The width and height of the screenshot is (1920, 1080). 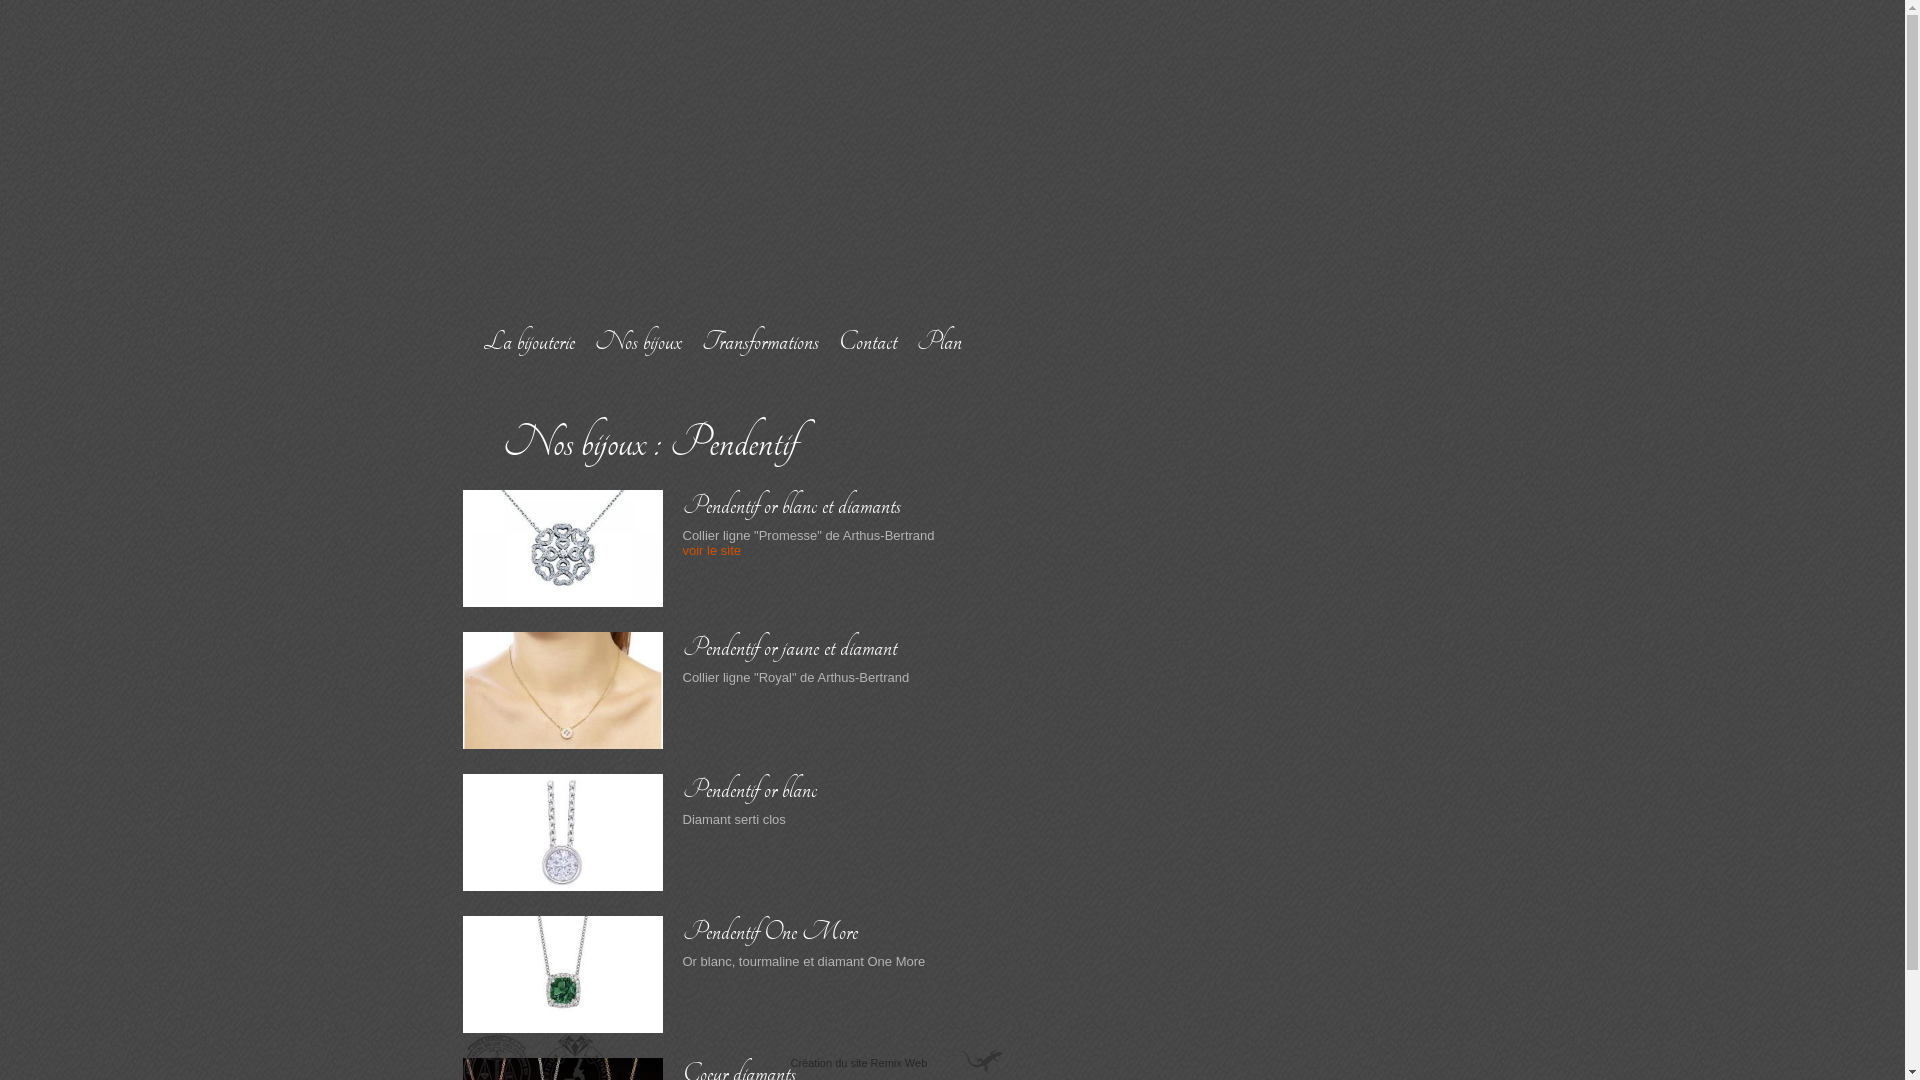 I want to click on Plan   , so click(x=946, y=342).